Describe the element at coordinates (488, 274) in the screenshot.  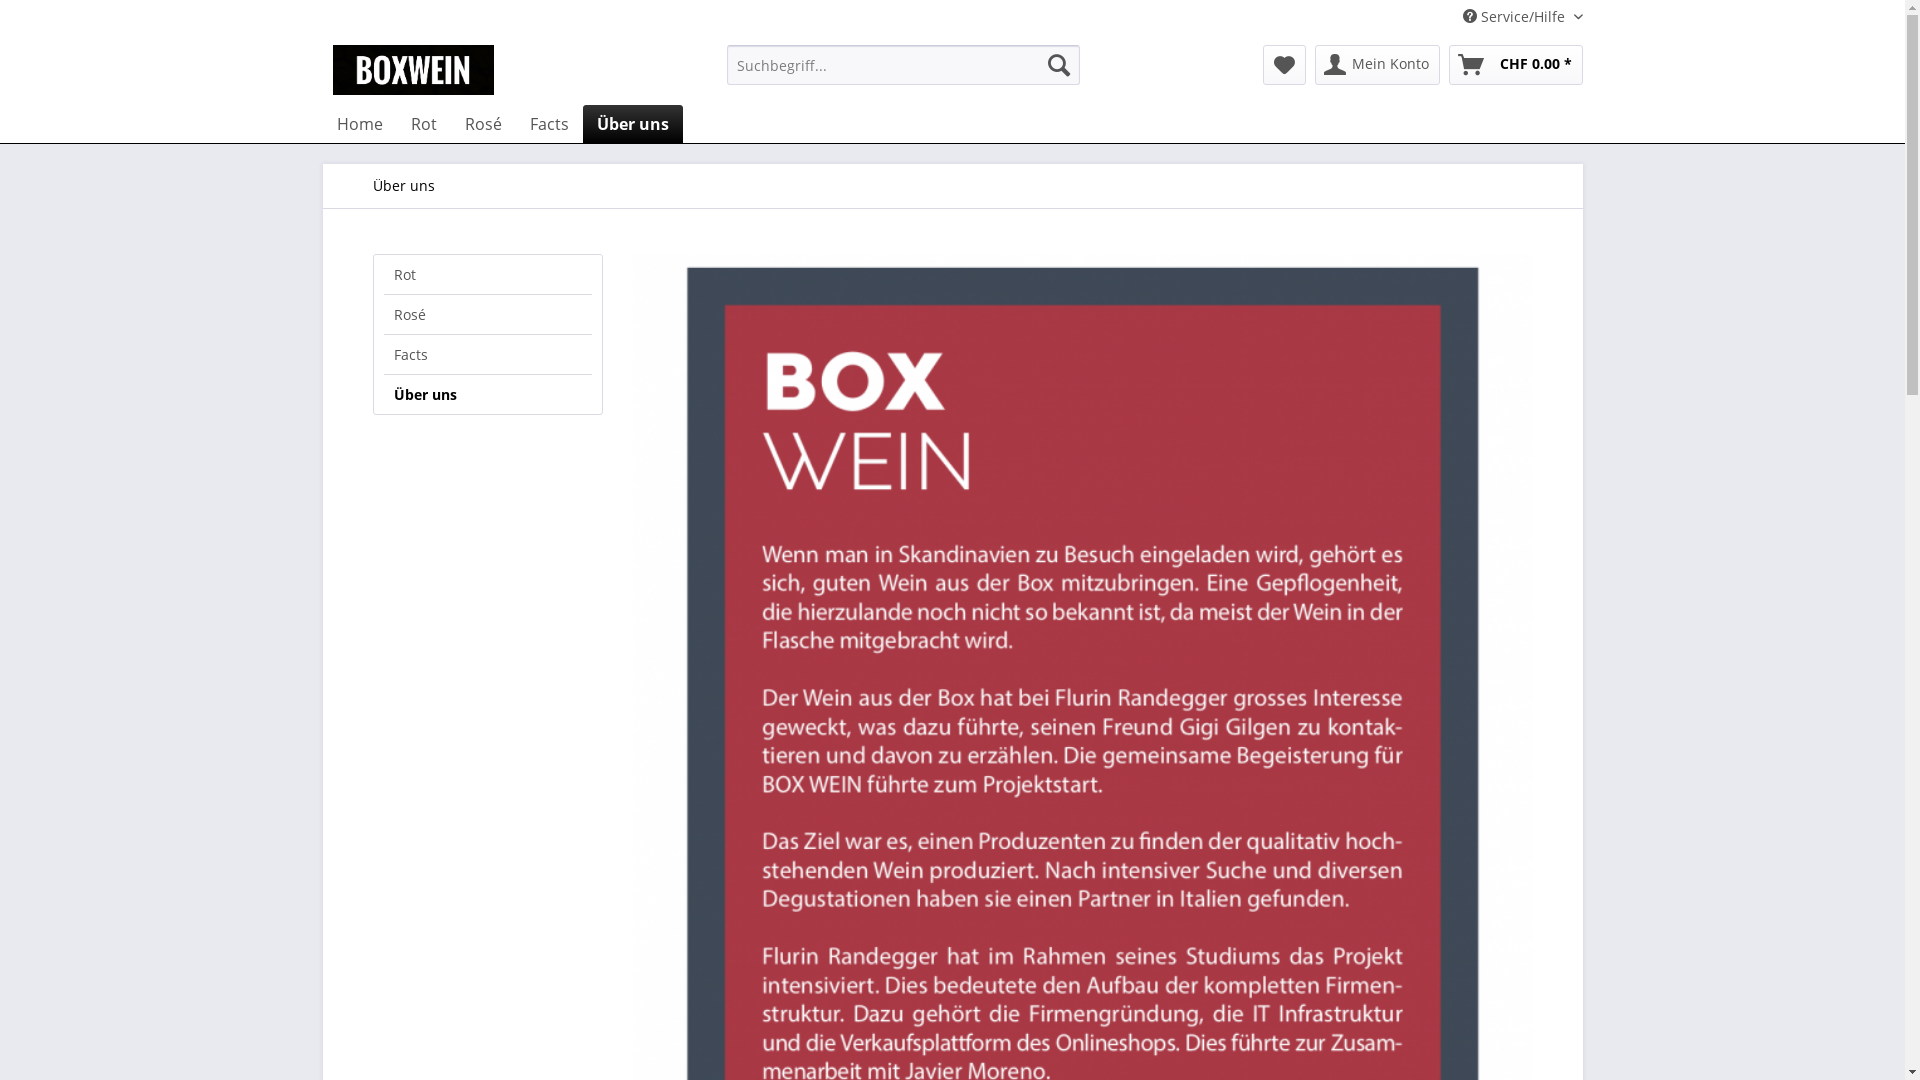
I see `Rot` at that location.